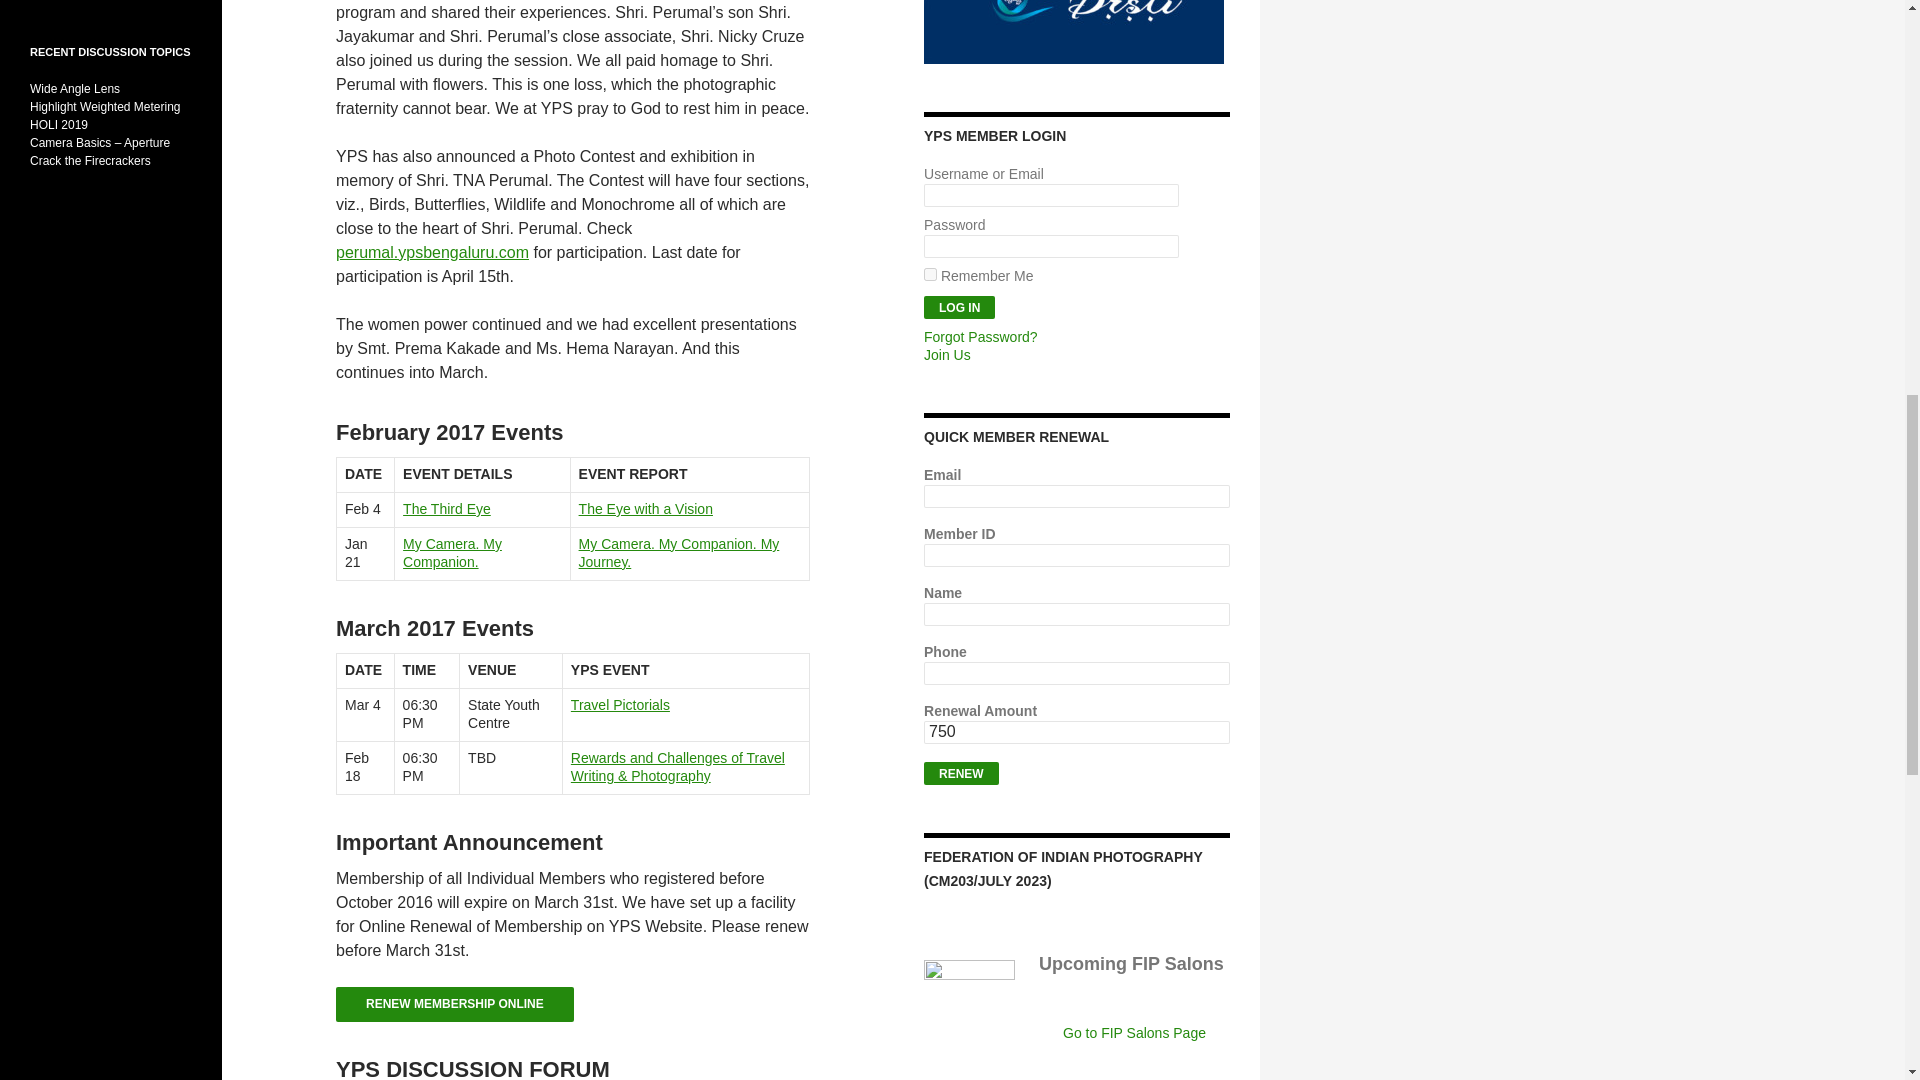 This screenshot has height=1080, width=1920. What do you see at coordinates (980, 336) in the screenshot?
I see `Forgot Password?` at bounding box center [980, 336].